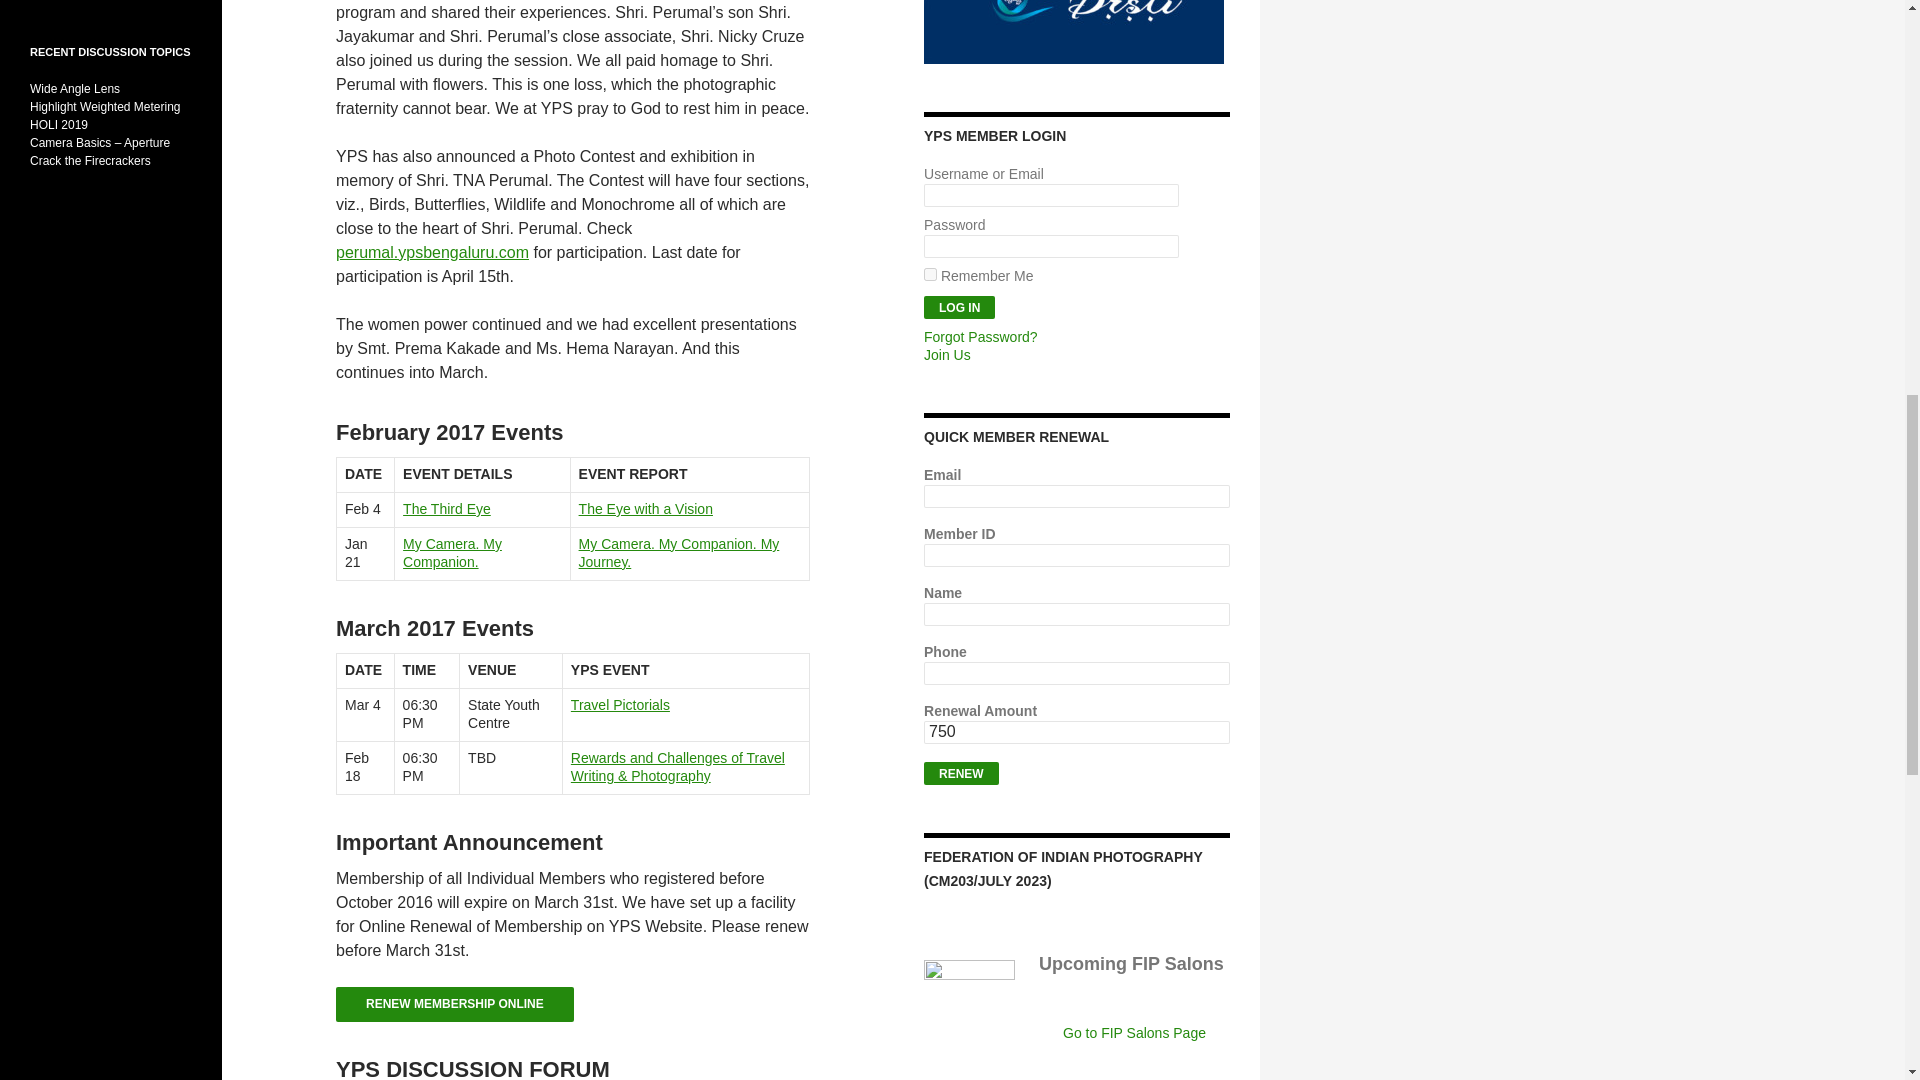 This screenshot has height=1080, width=1920. What do you see at coordinates (980, 336) in the screenshot?
I see `Forgot Password?` at bounding box center [980, 336].